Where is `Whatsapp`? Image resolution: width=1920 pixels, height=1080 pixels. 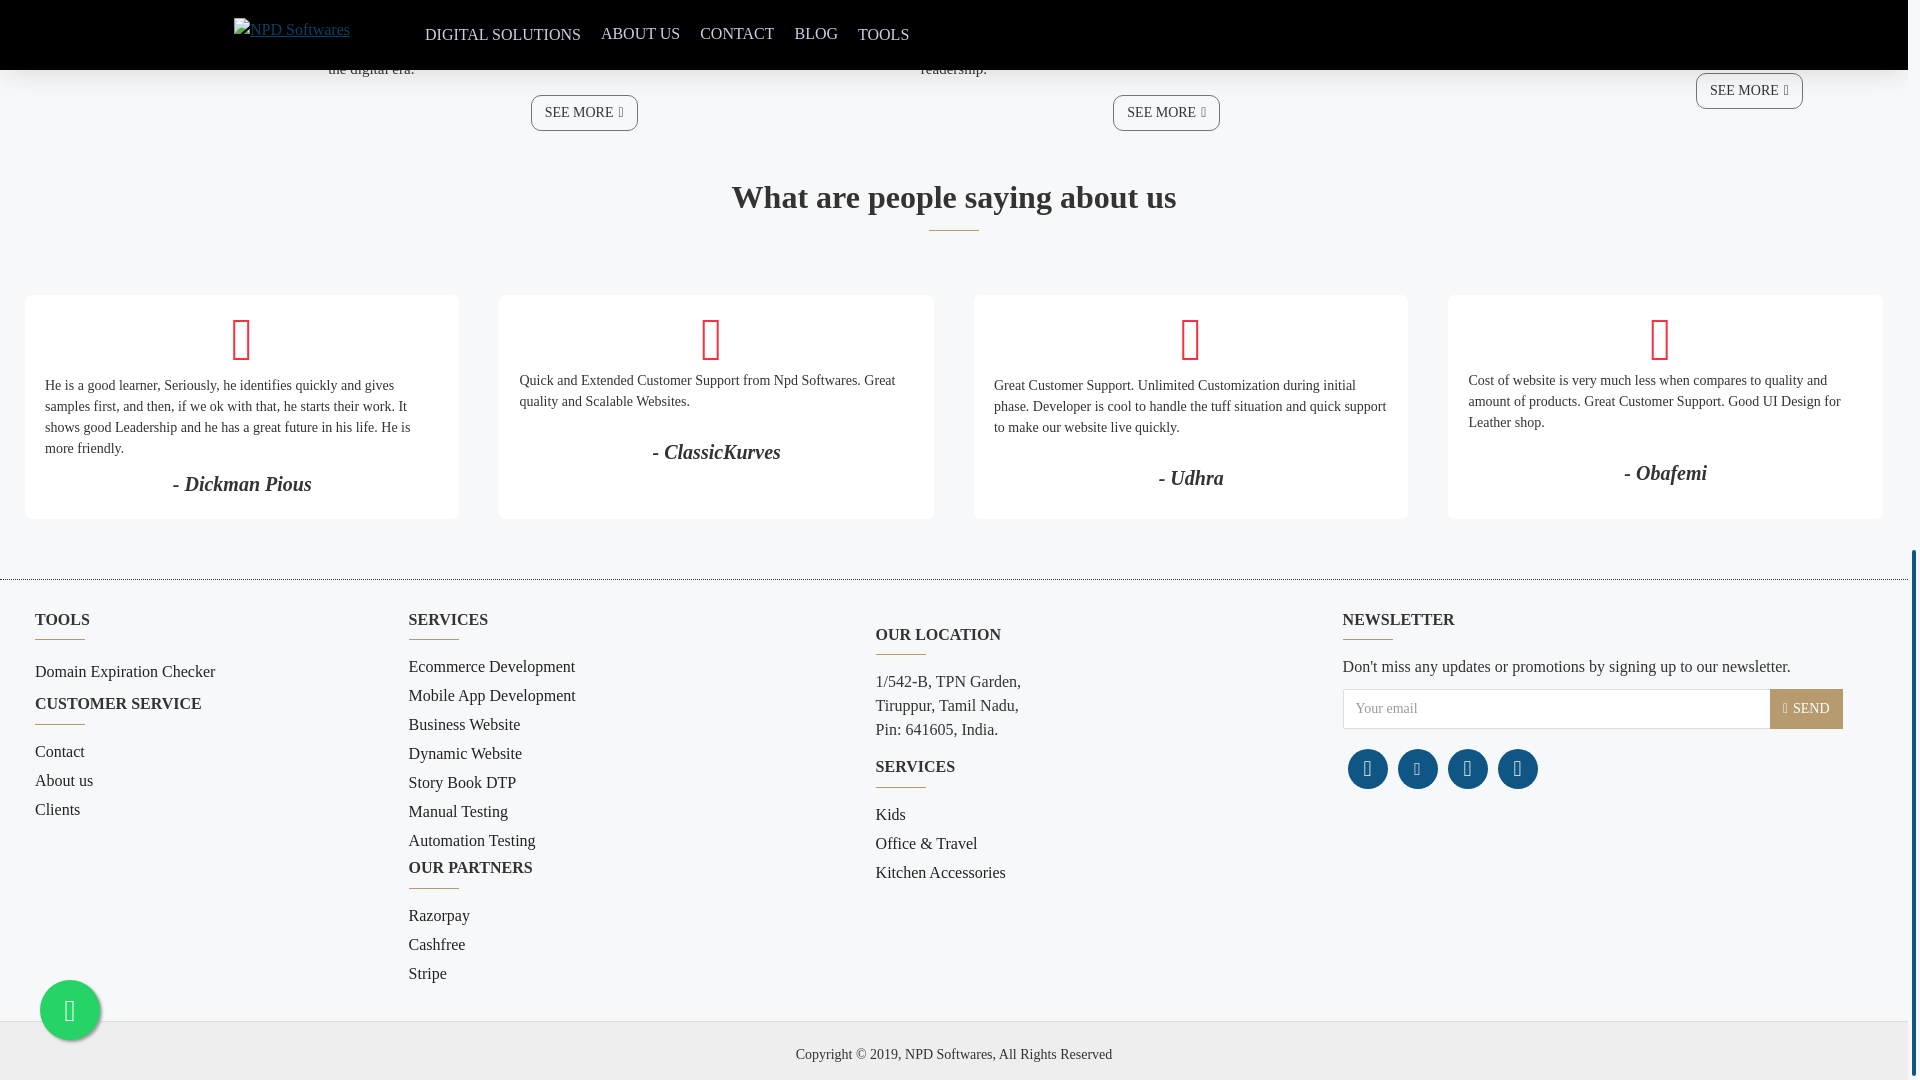 Whatsapp is located at coordinates (1468, 769).